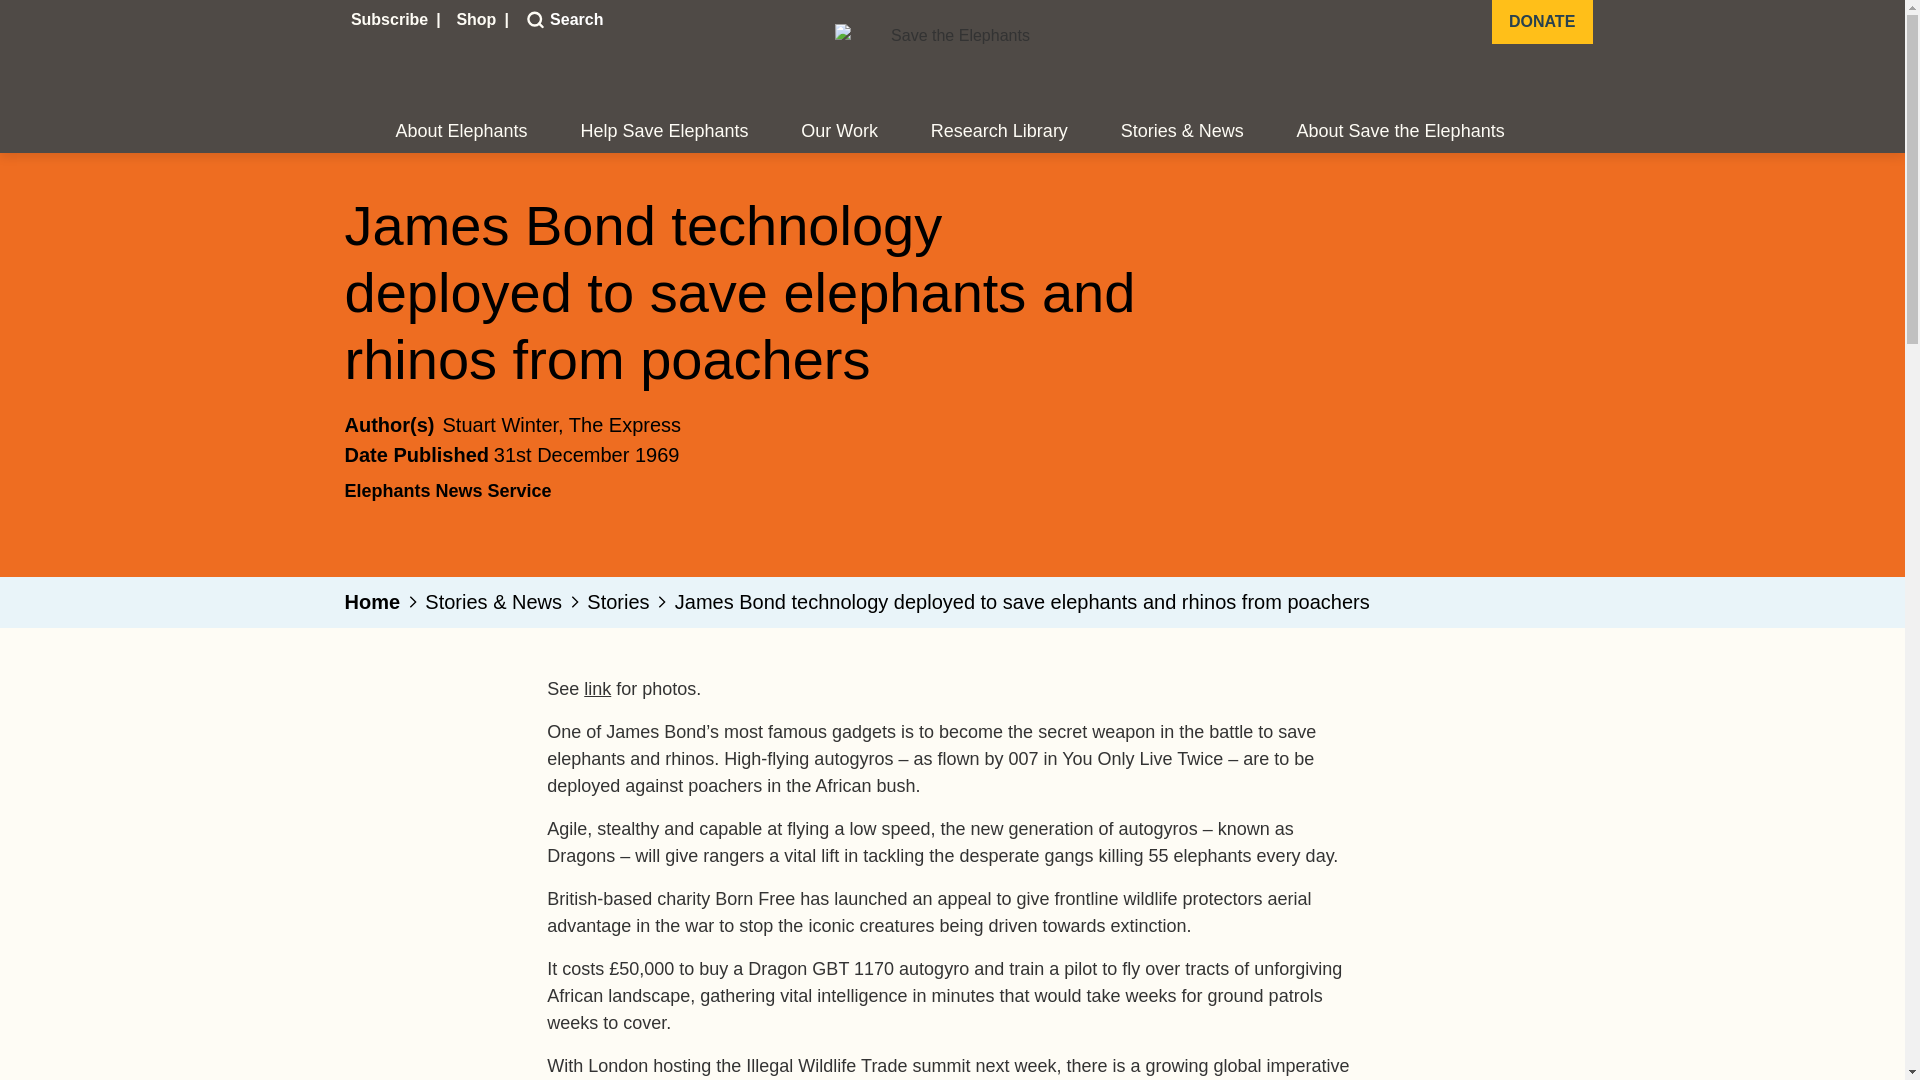 This screenshot has height=1080, width=1920. I want to click on Shop, so click(478, 20).